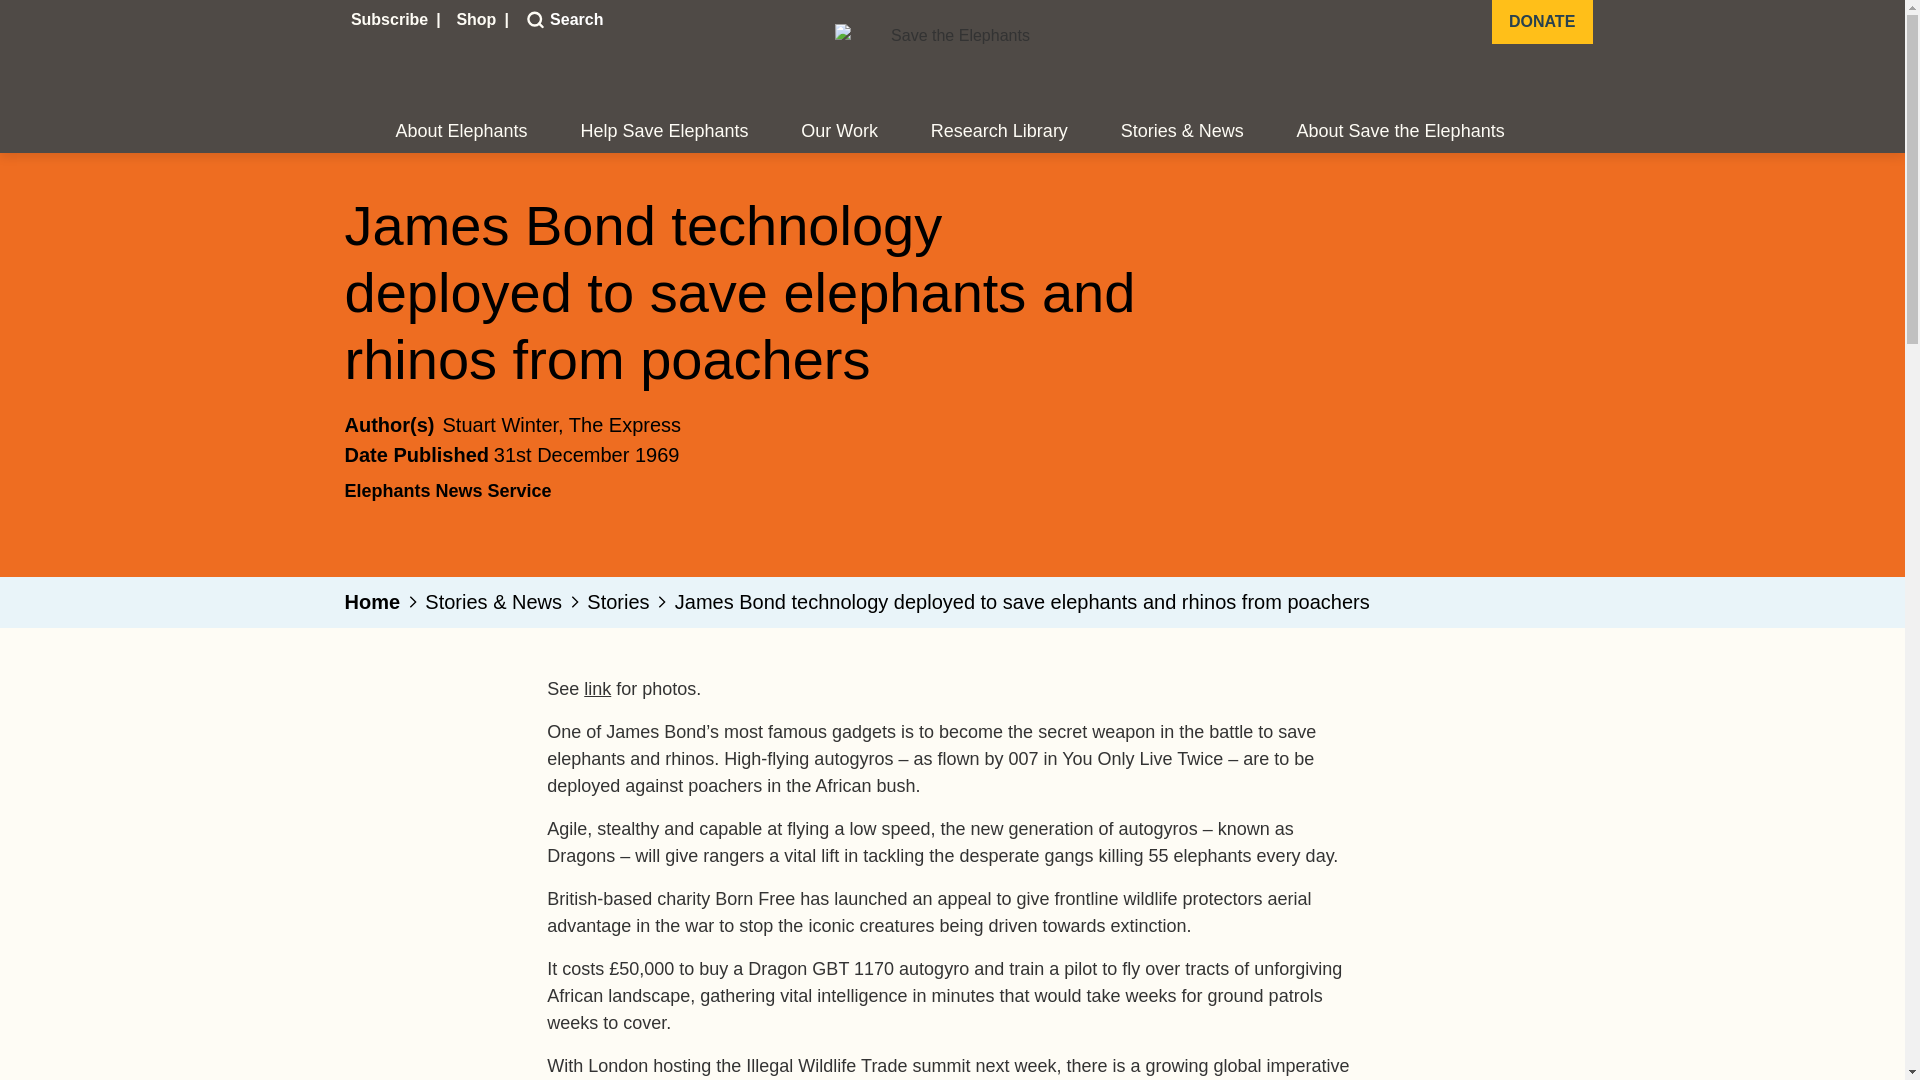 This screenshot has height=1080, width=1920. I want to click on Shop, so click(478, 20).